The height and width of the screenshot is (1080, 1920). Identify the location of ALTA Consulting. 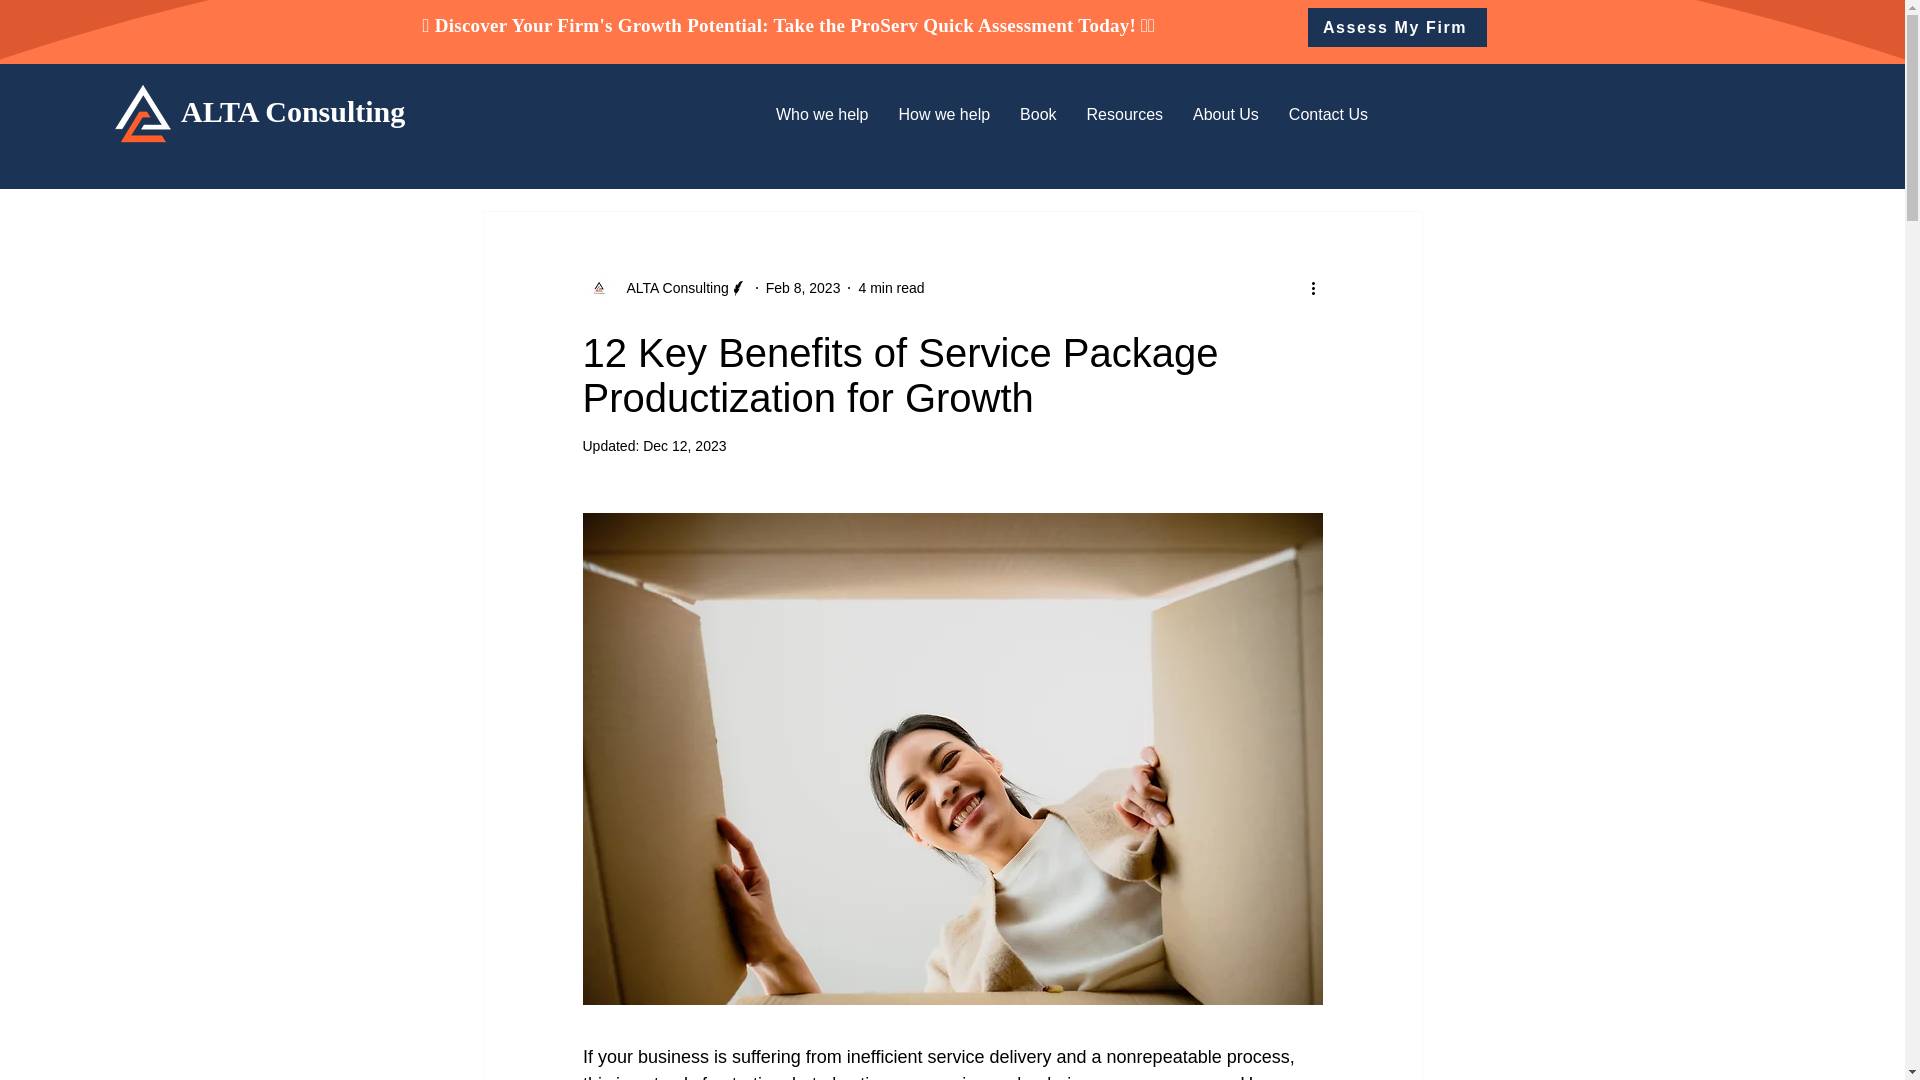
(670, 288).